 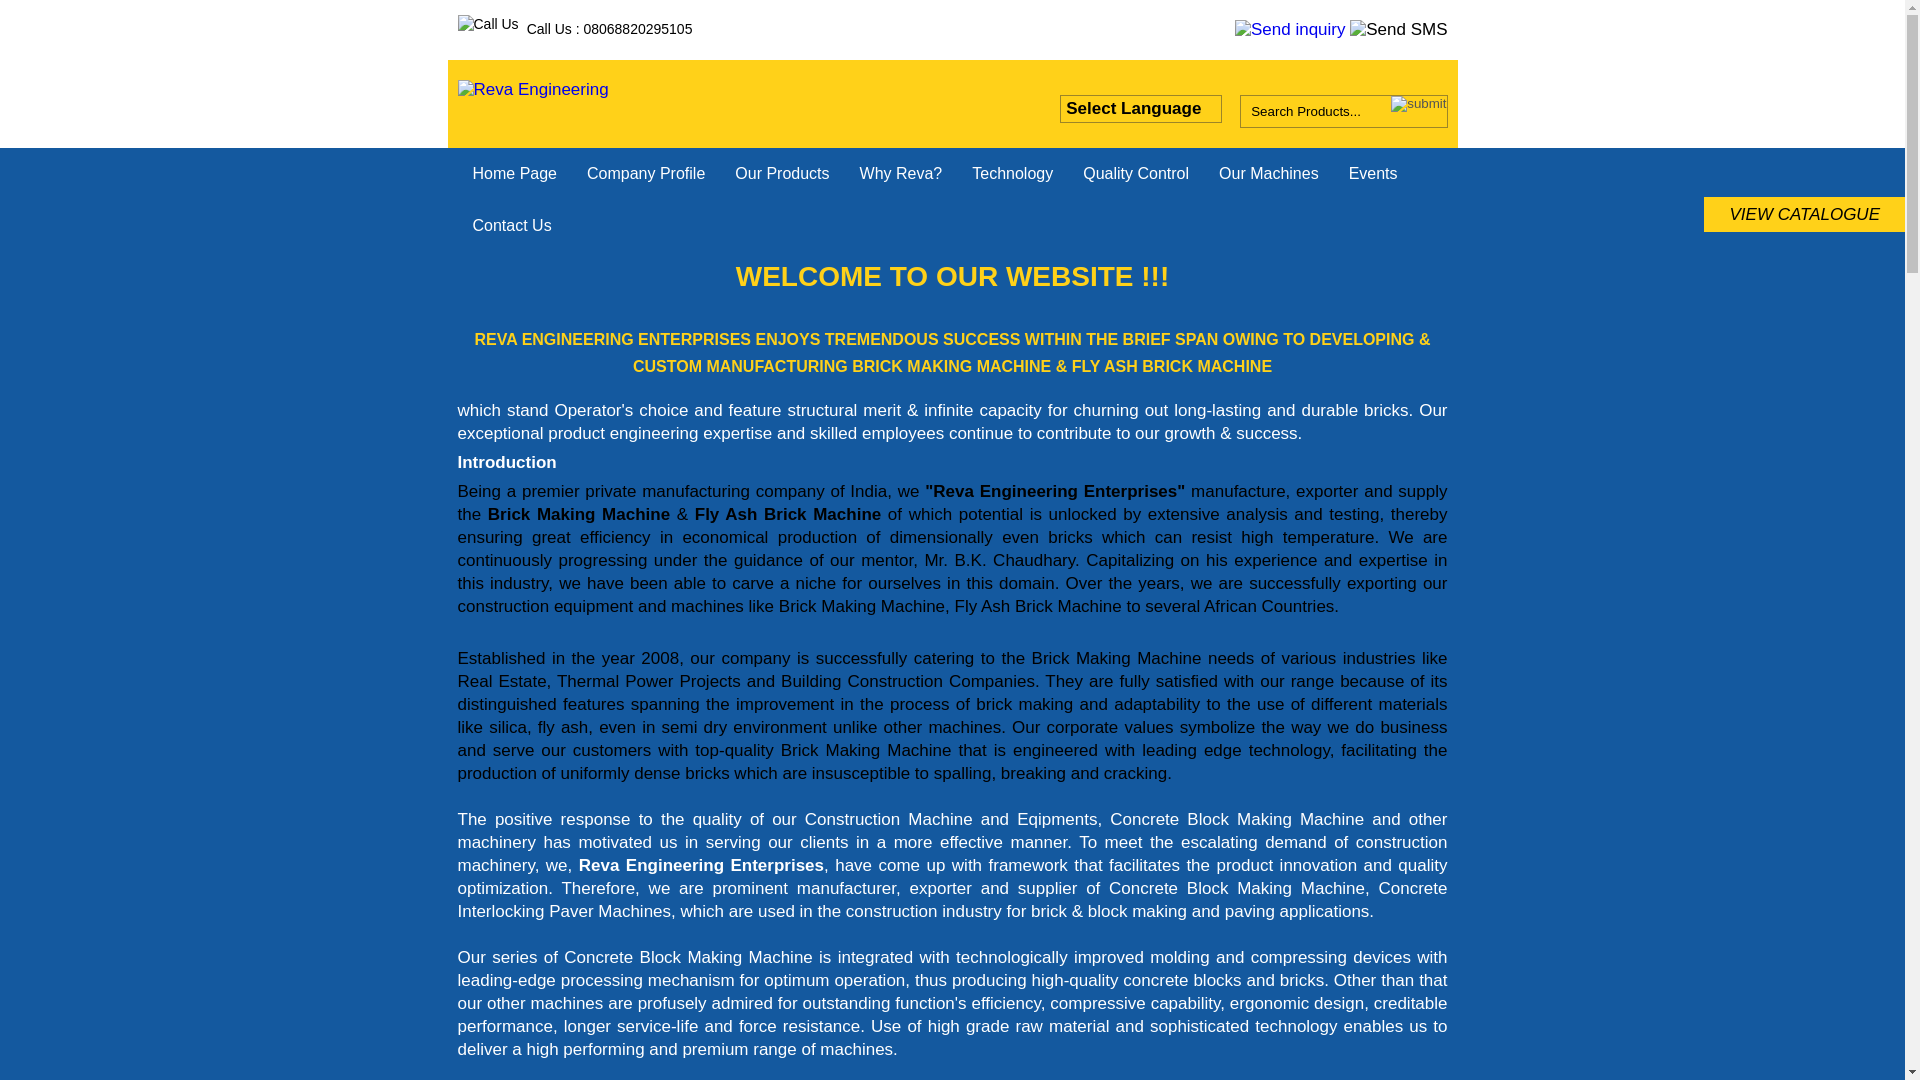 What do you see at coordinates (488, 24) in the screenshot?
I see `Call Us` at bounding box center [488, 24].